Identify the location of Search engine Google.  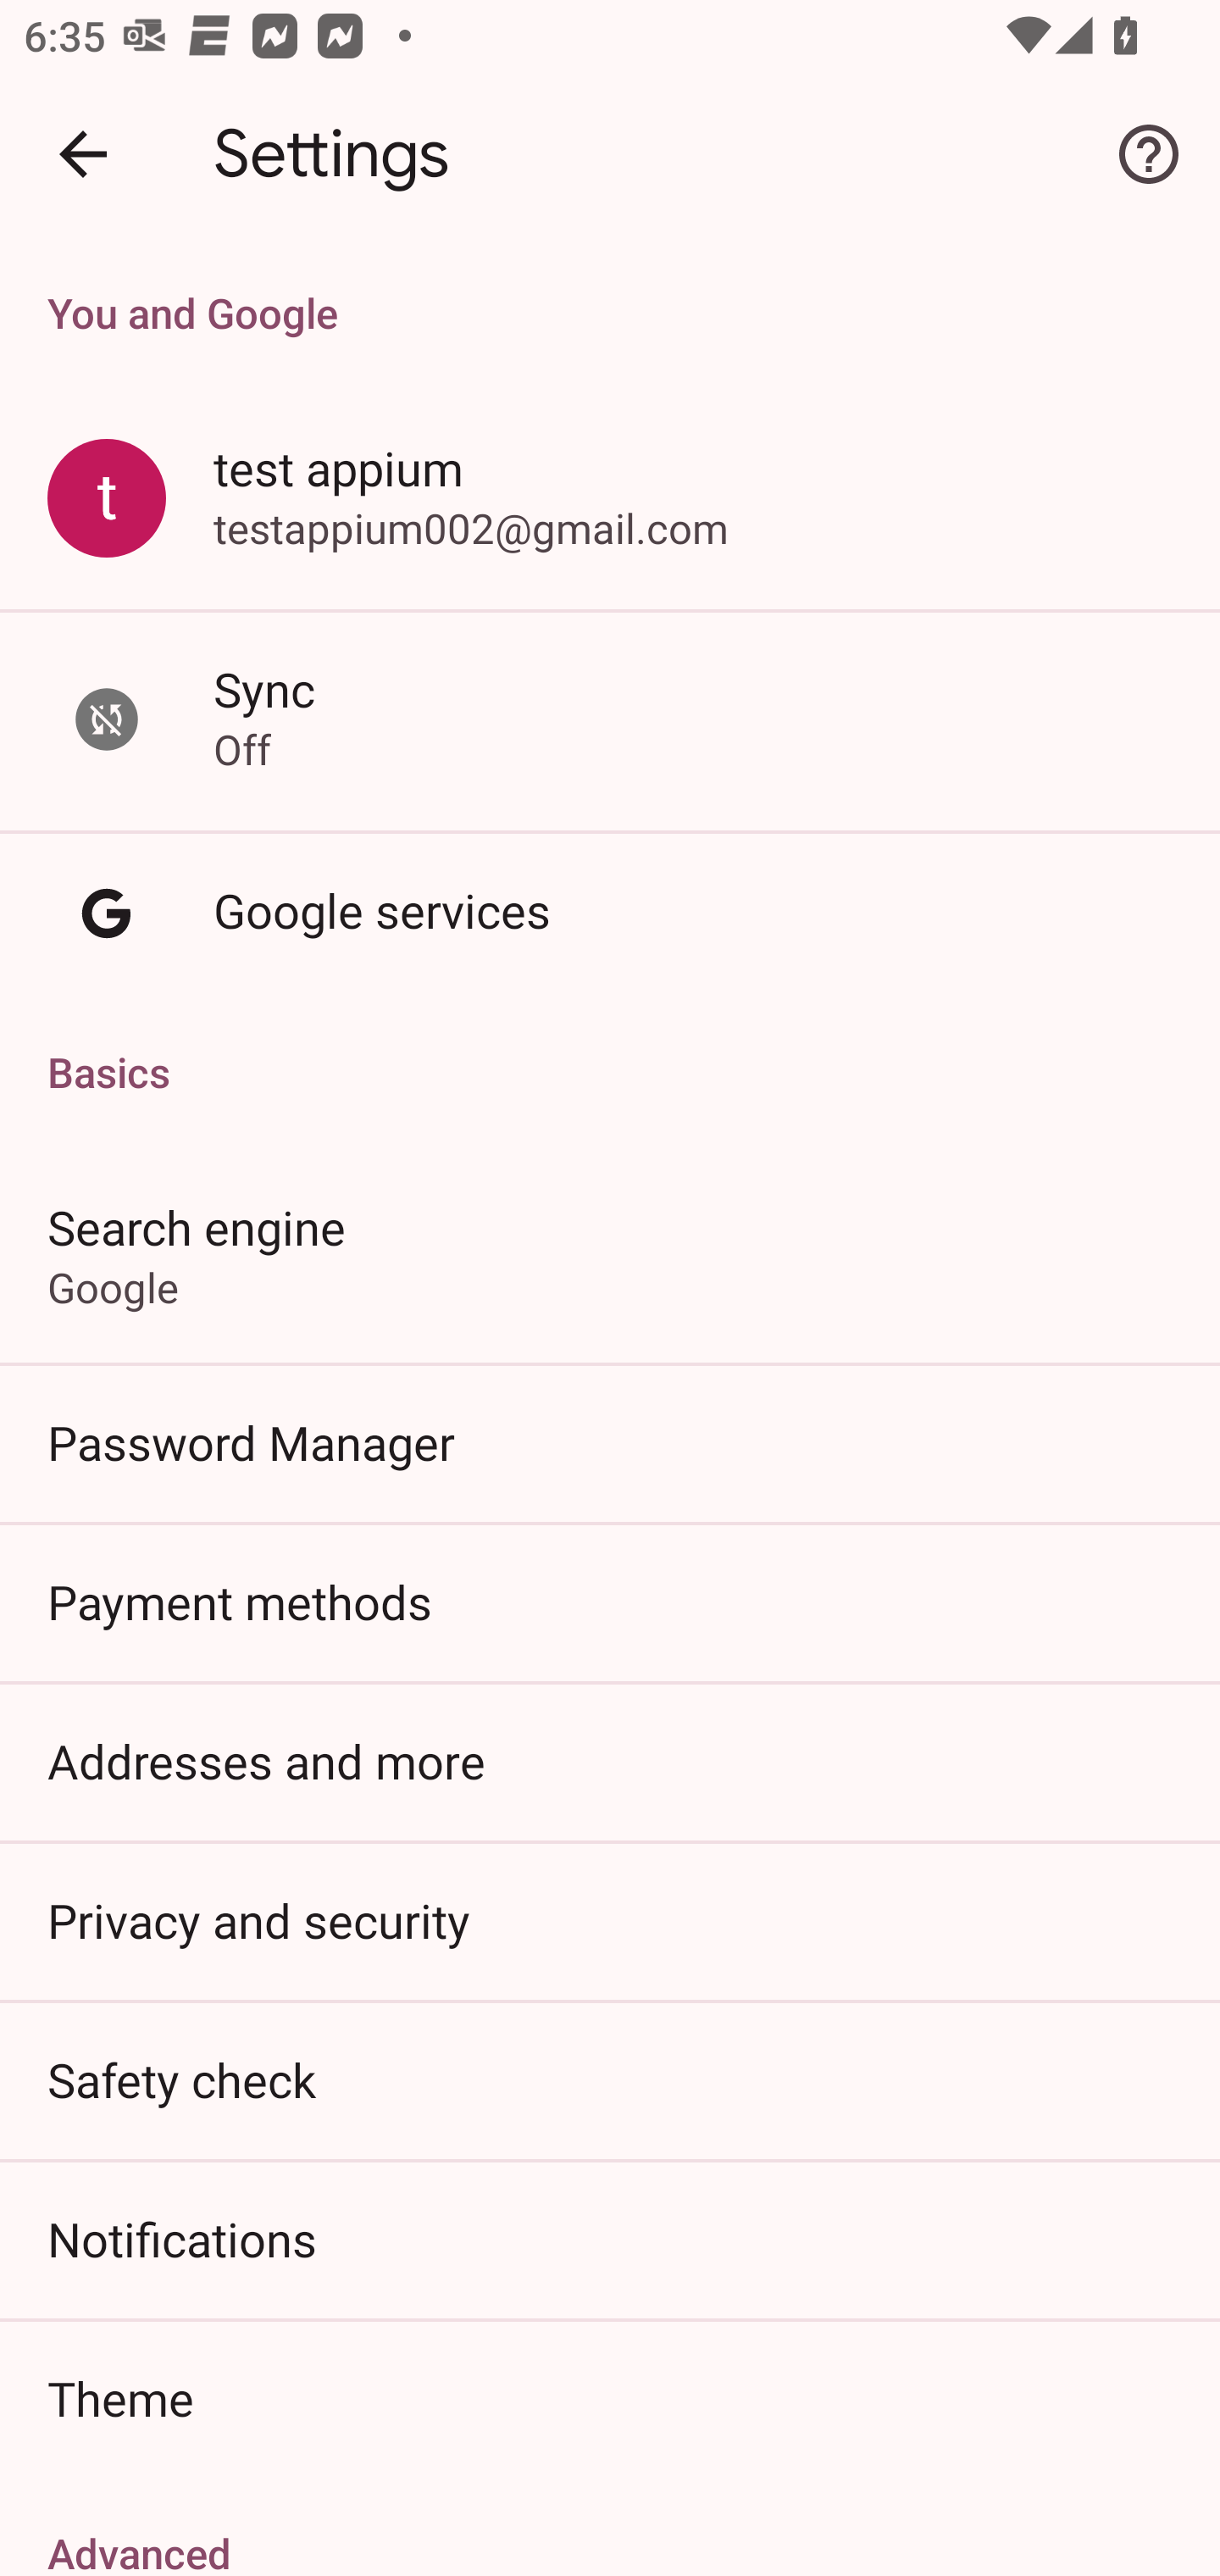
(610, 1254).